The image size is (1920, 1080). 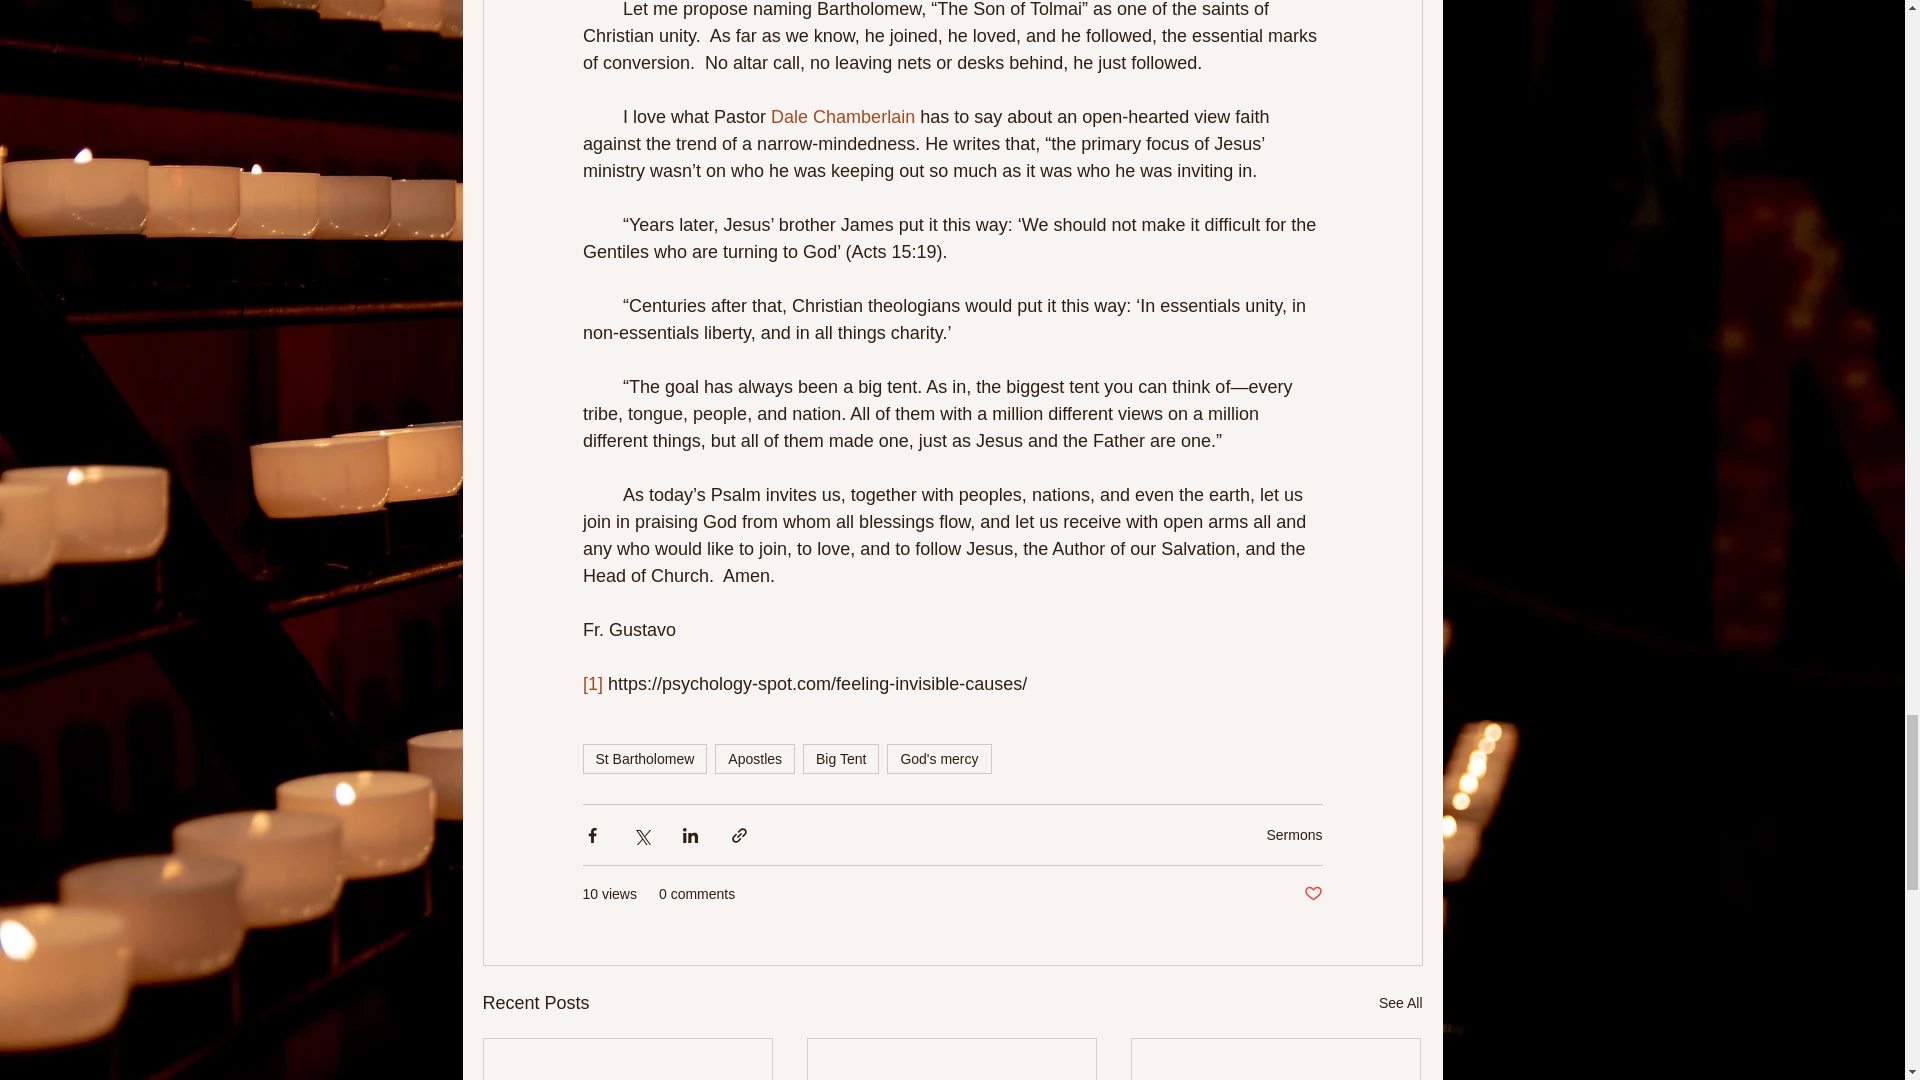 I want to click on God's mercy, so click(x=938, y=759).